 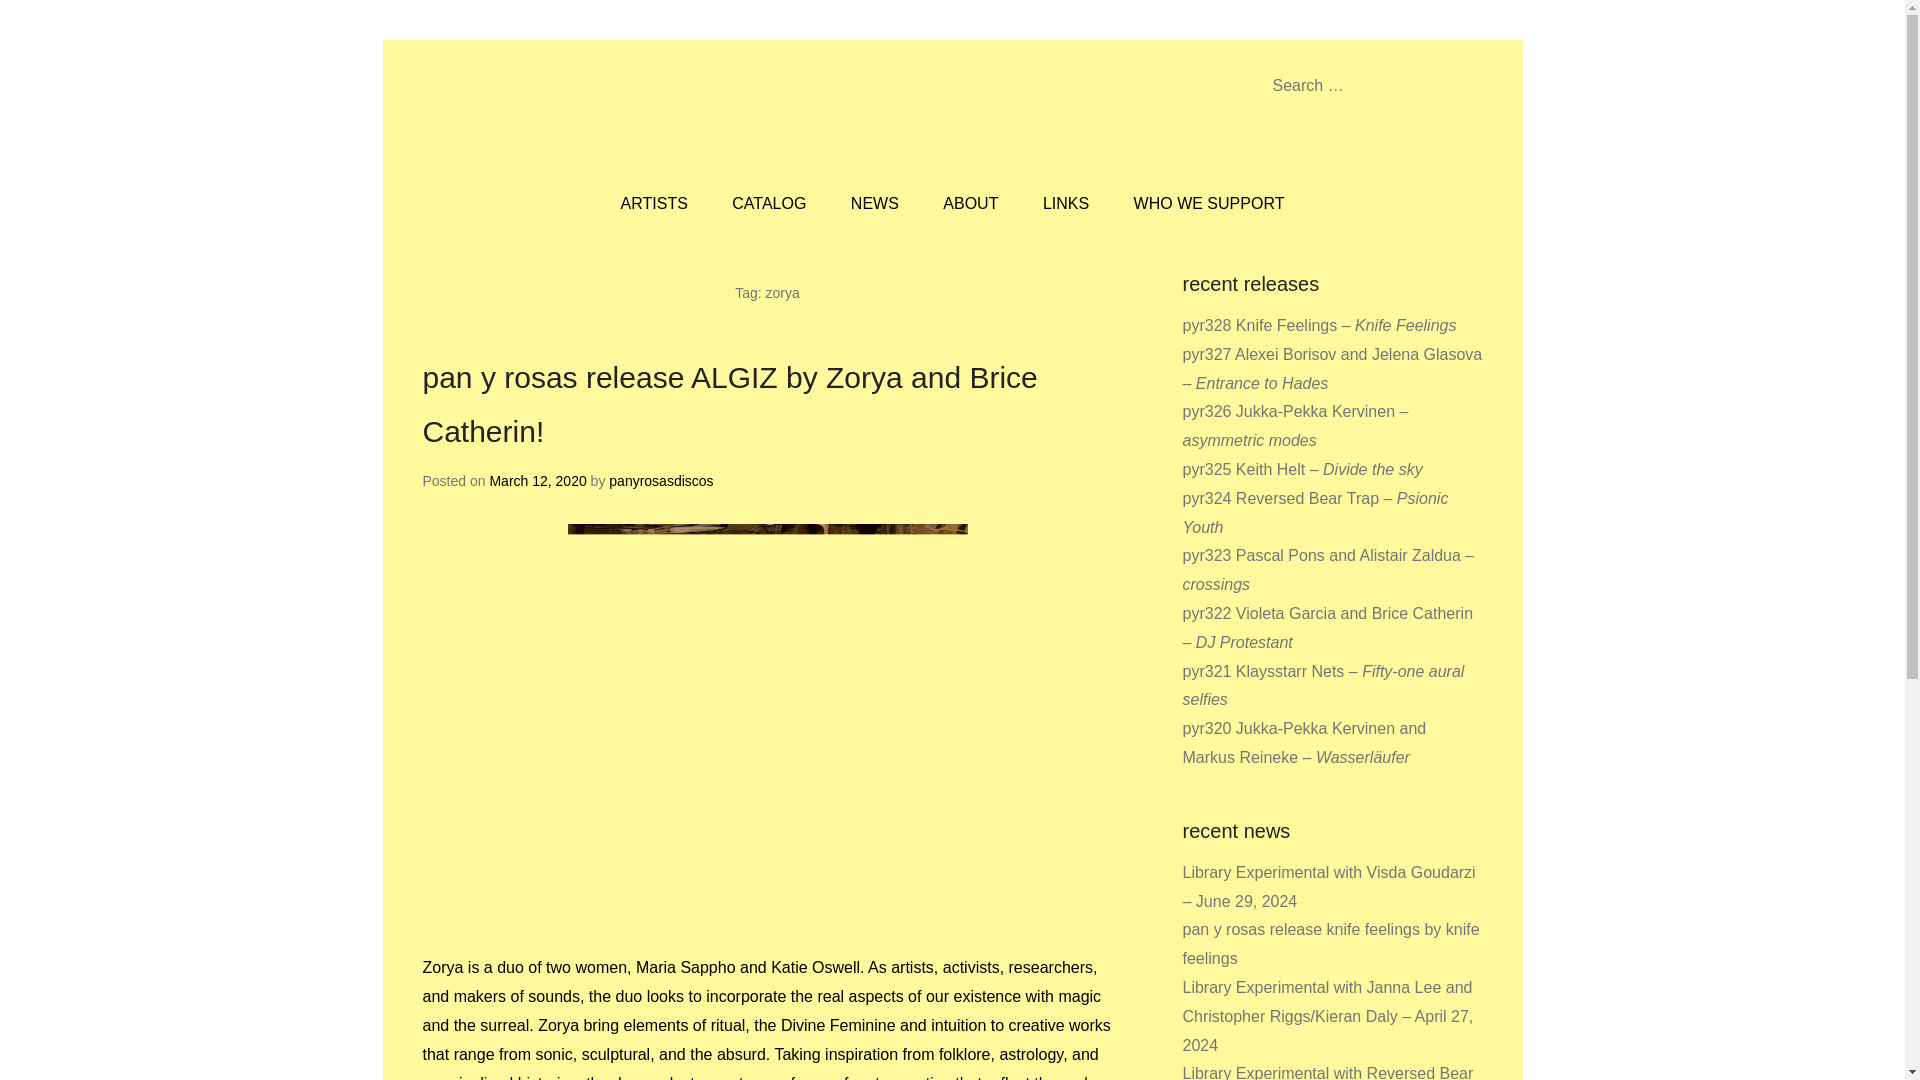 What do you see at coordinates (1066, 204) in the screenshot?
I see `LINKS` at bounding box center [1066, 204].